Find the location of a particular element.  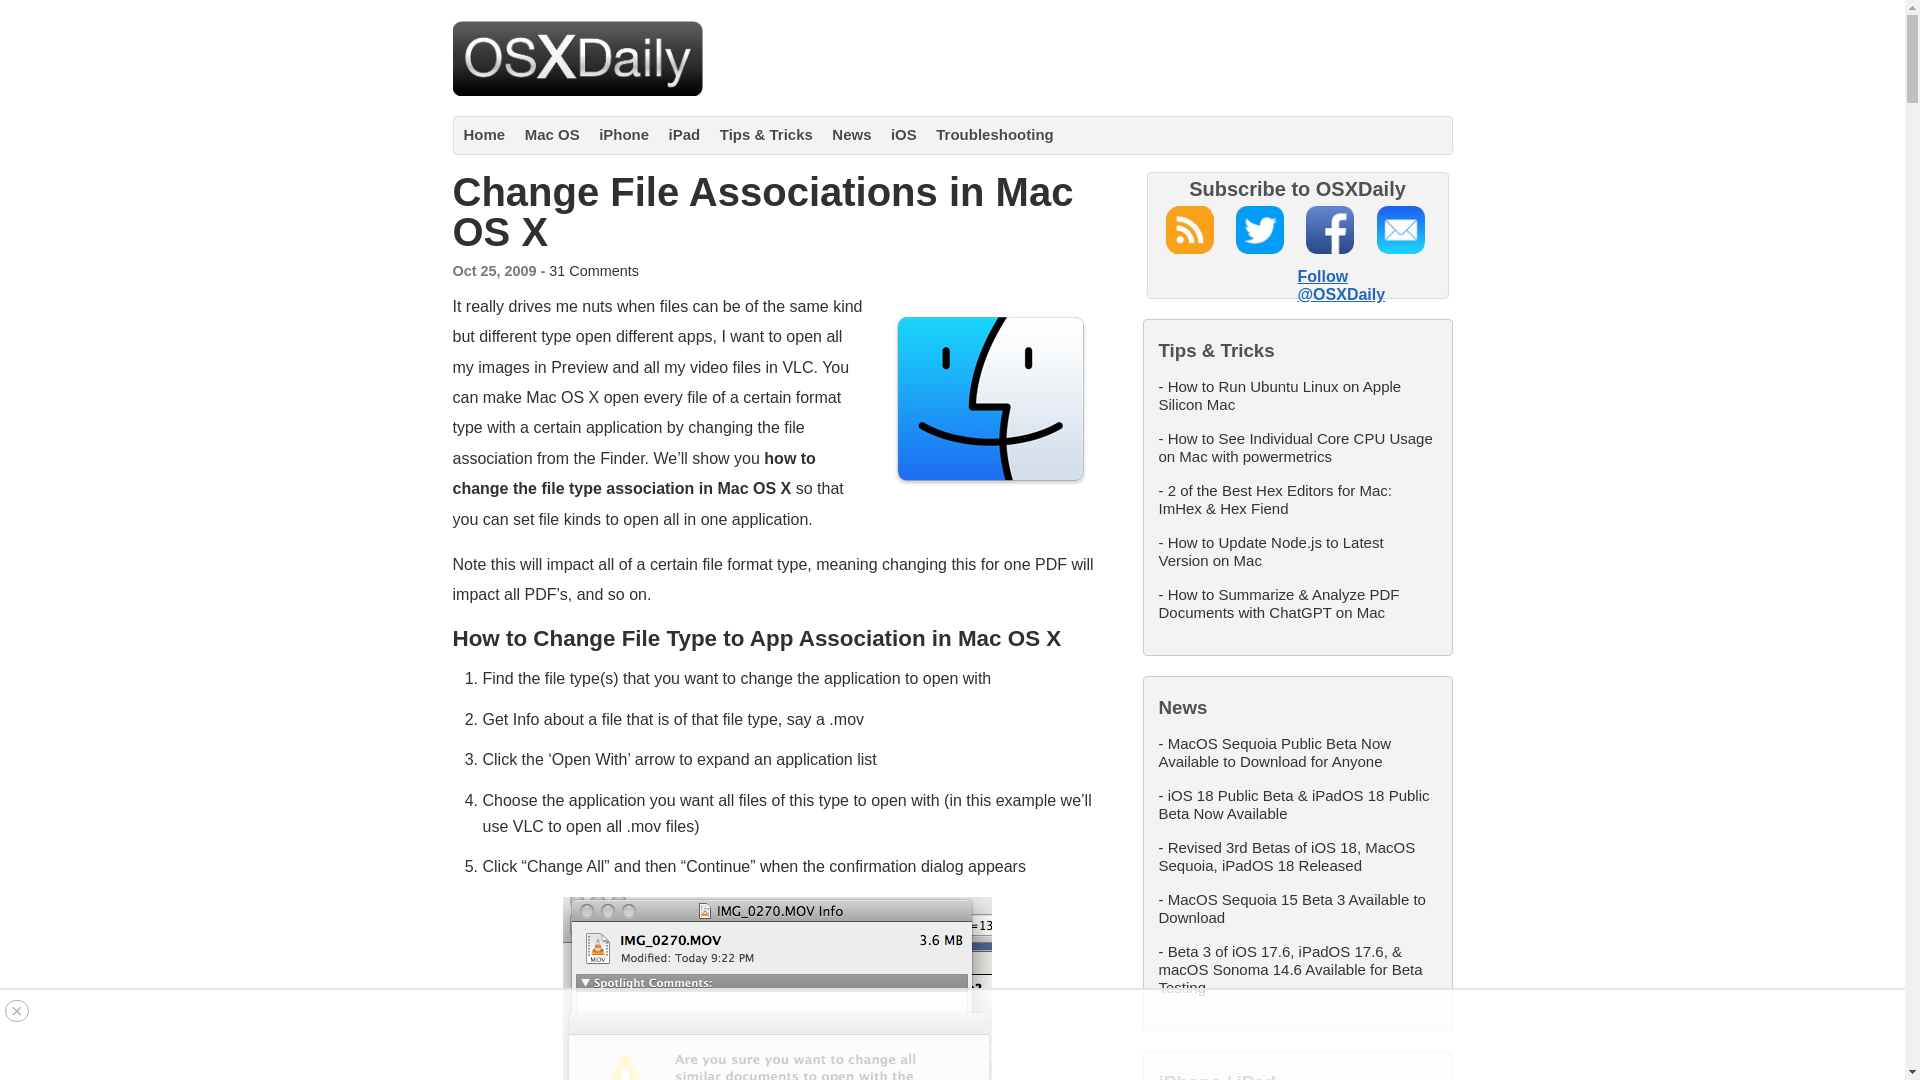

Mac OS is located at coordinates (552, 134).